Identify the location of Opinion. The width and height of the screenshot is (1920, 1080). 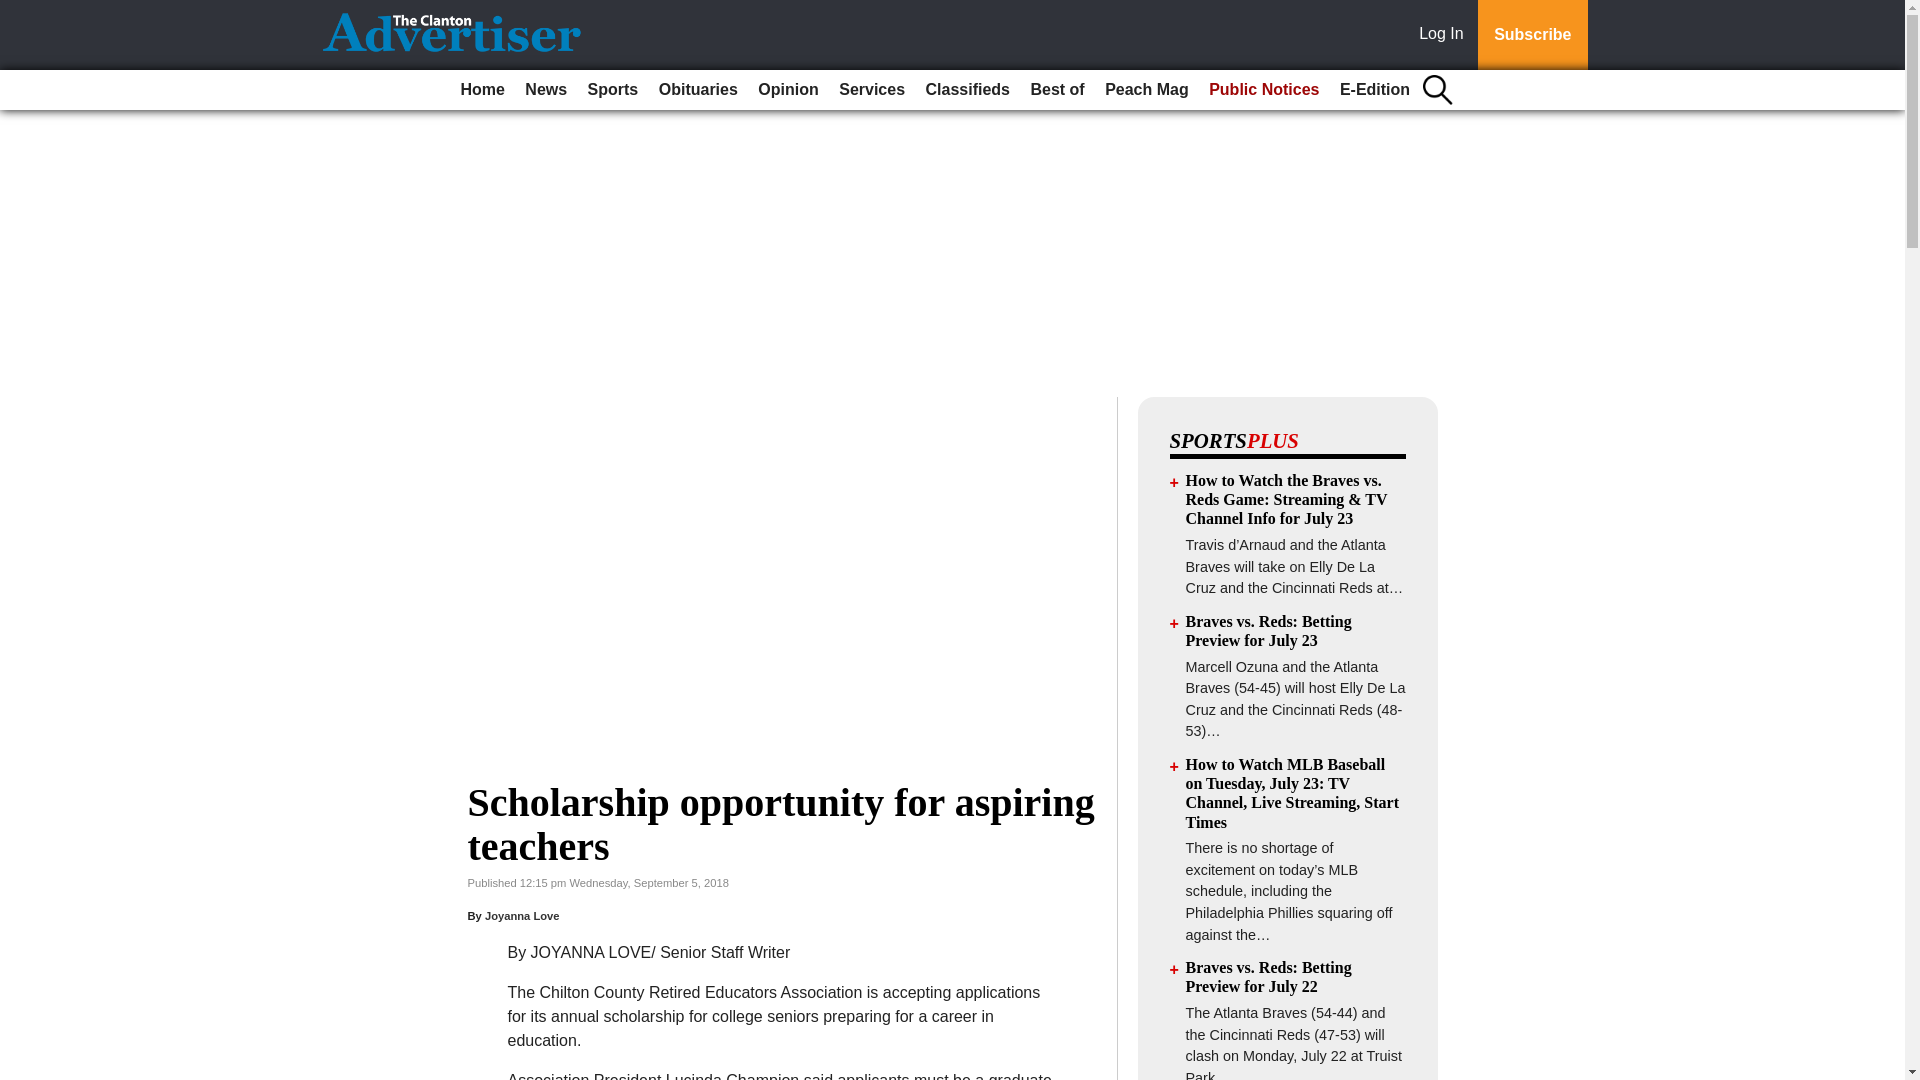
(788, 90).